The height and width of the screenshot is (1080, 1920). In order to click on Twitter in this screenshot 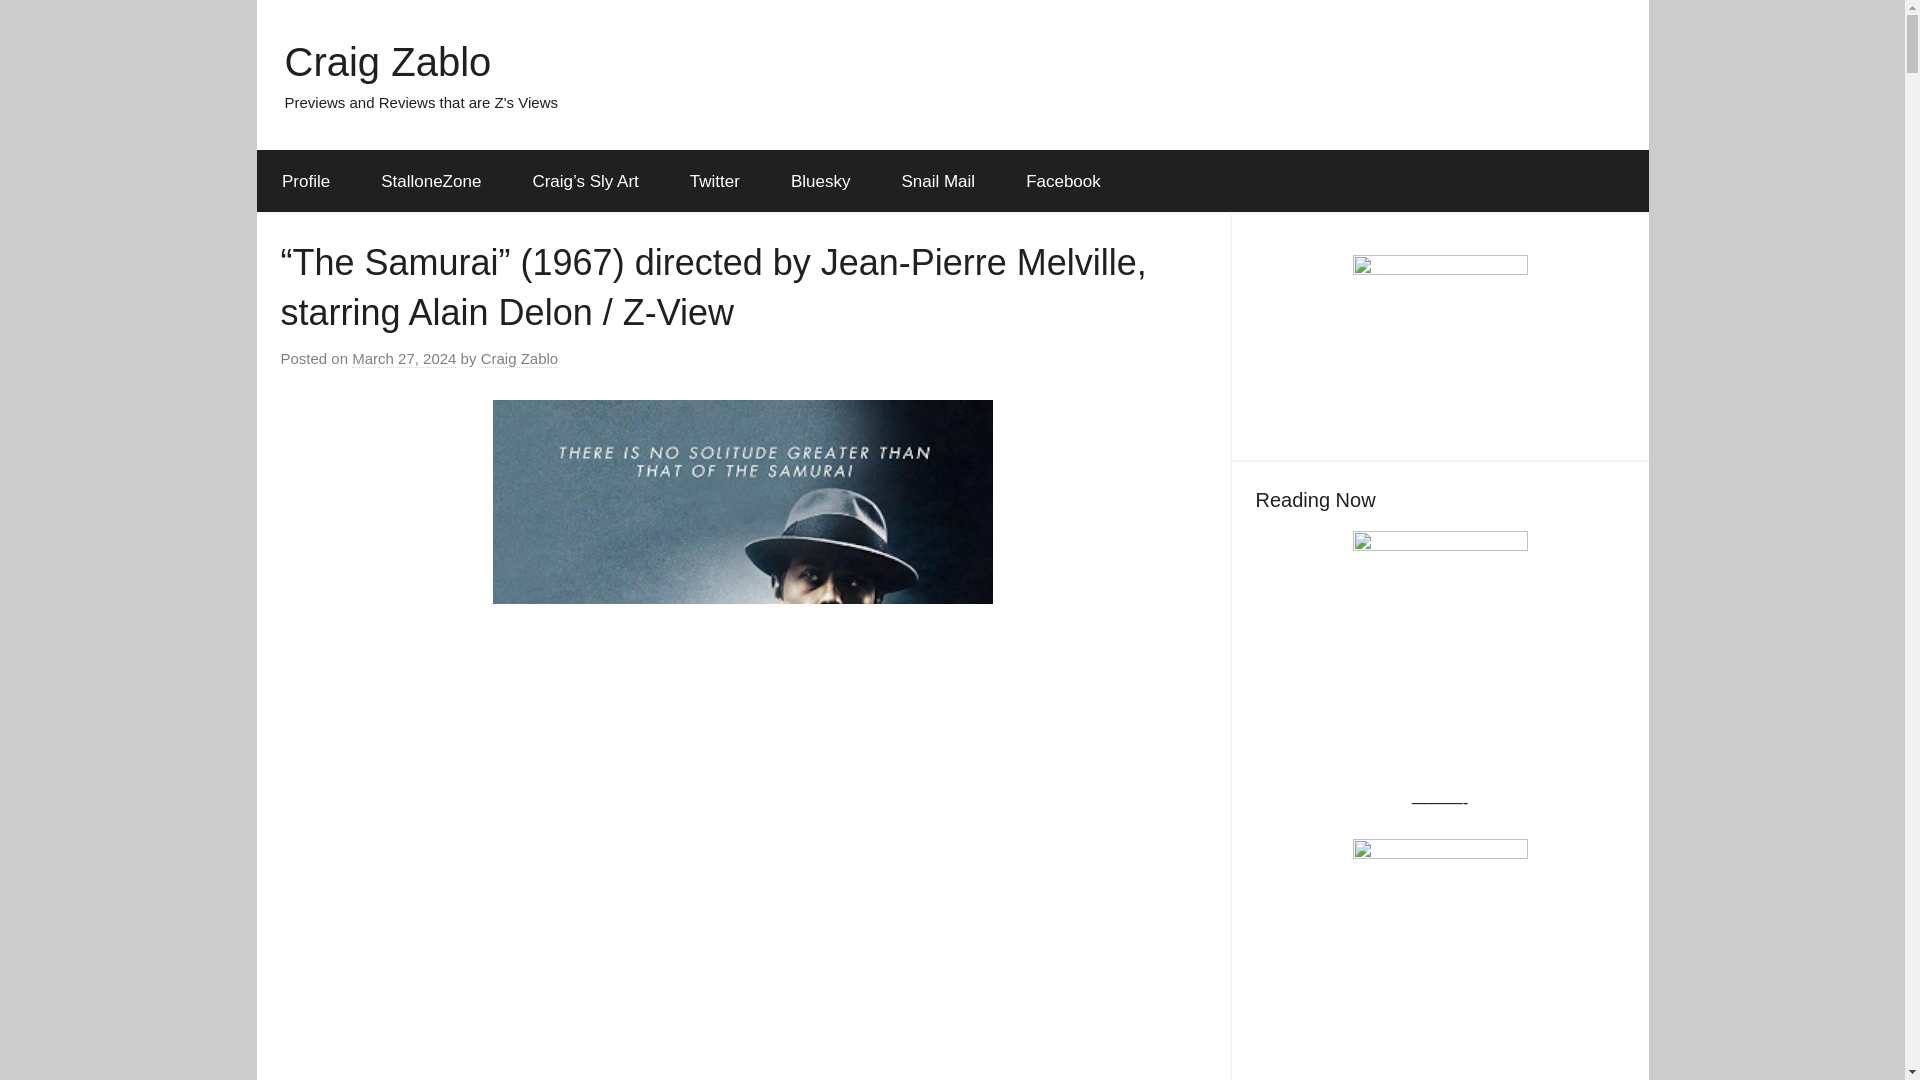, I will do `click(714, 182)`.